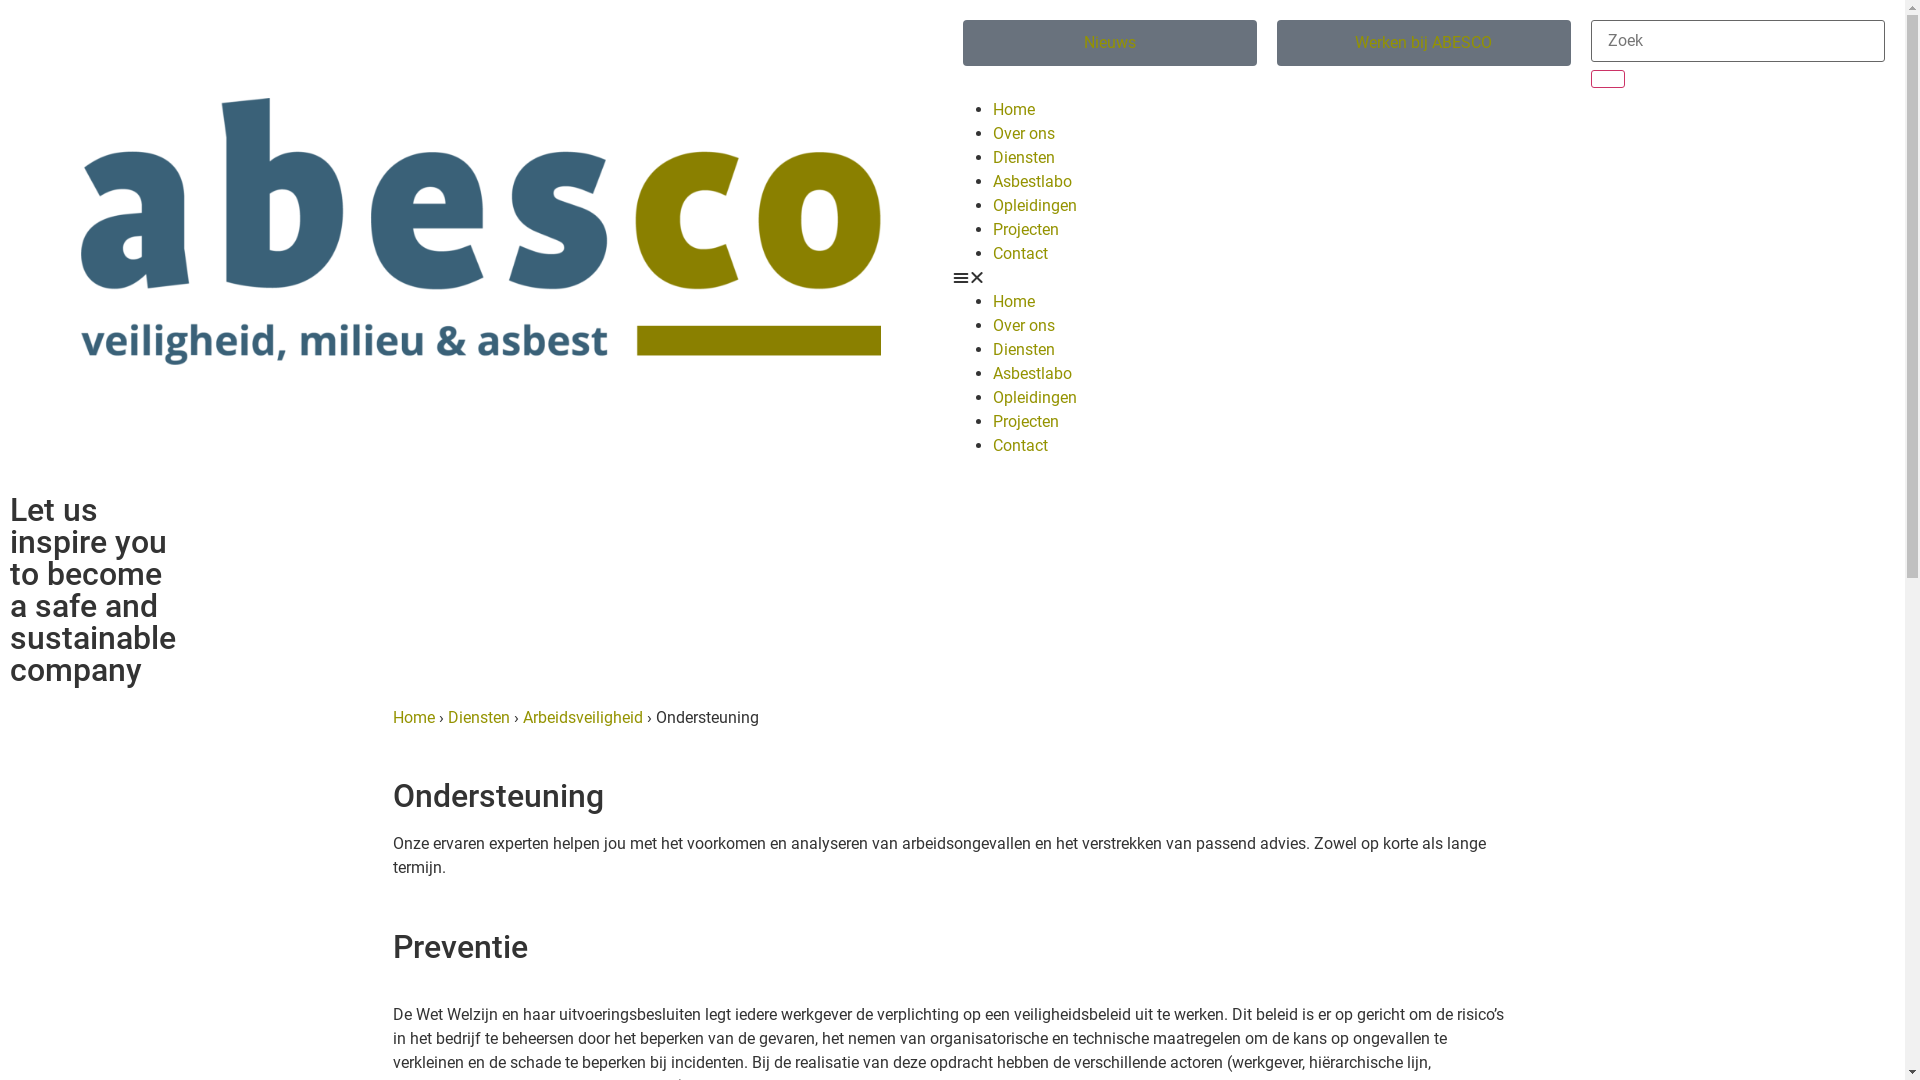 The height and width of the screenshot is (1080, 1920). Describe the element at coordinates (1023, 326) in the screenshot. I see `Over ons` at that location.